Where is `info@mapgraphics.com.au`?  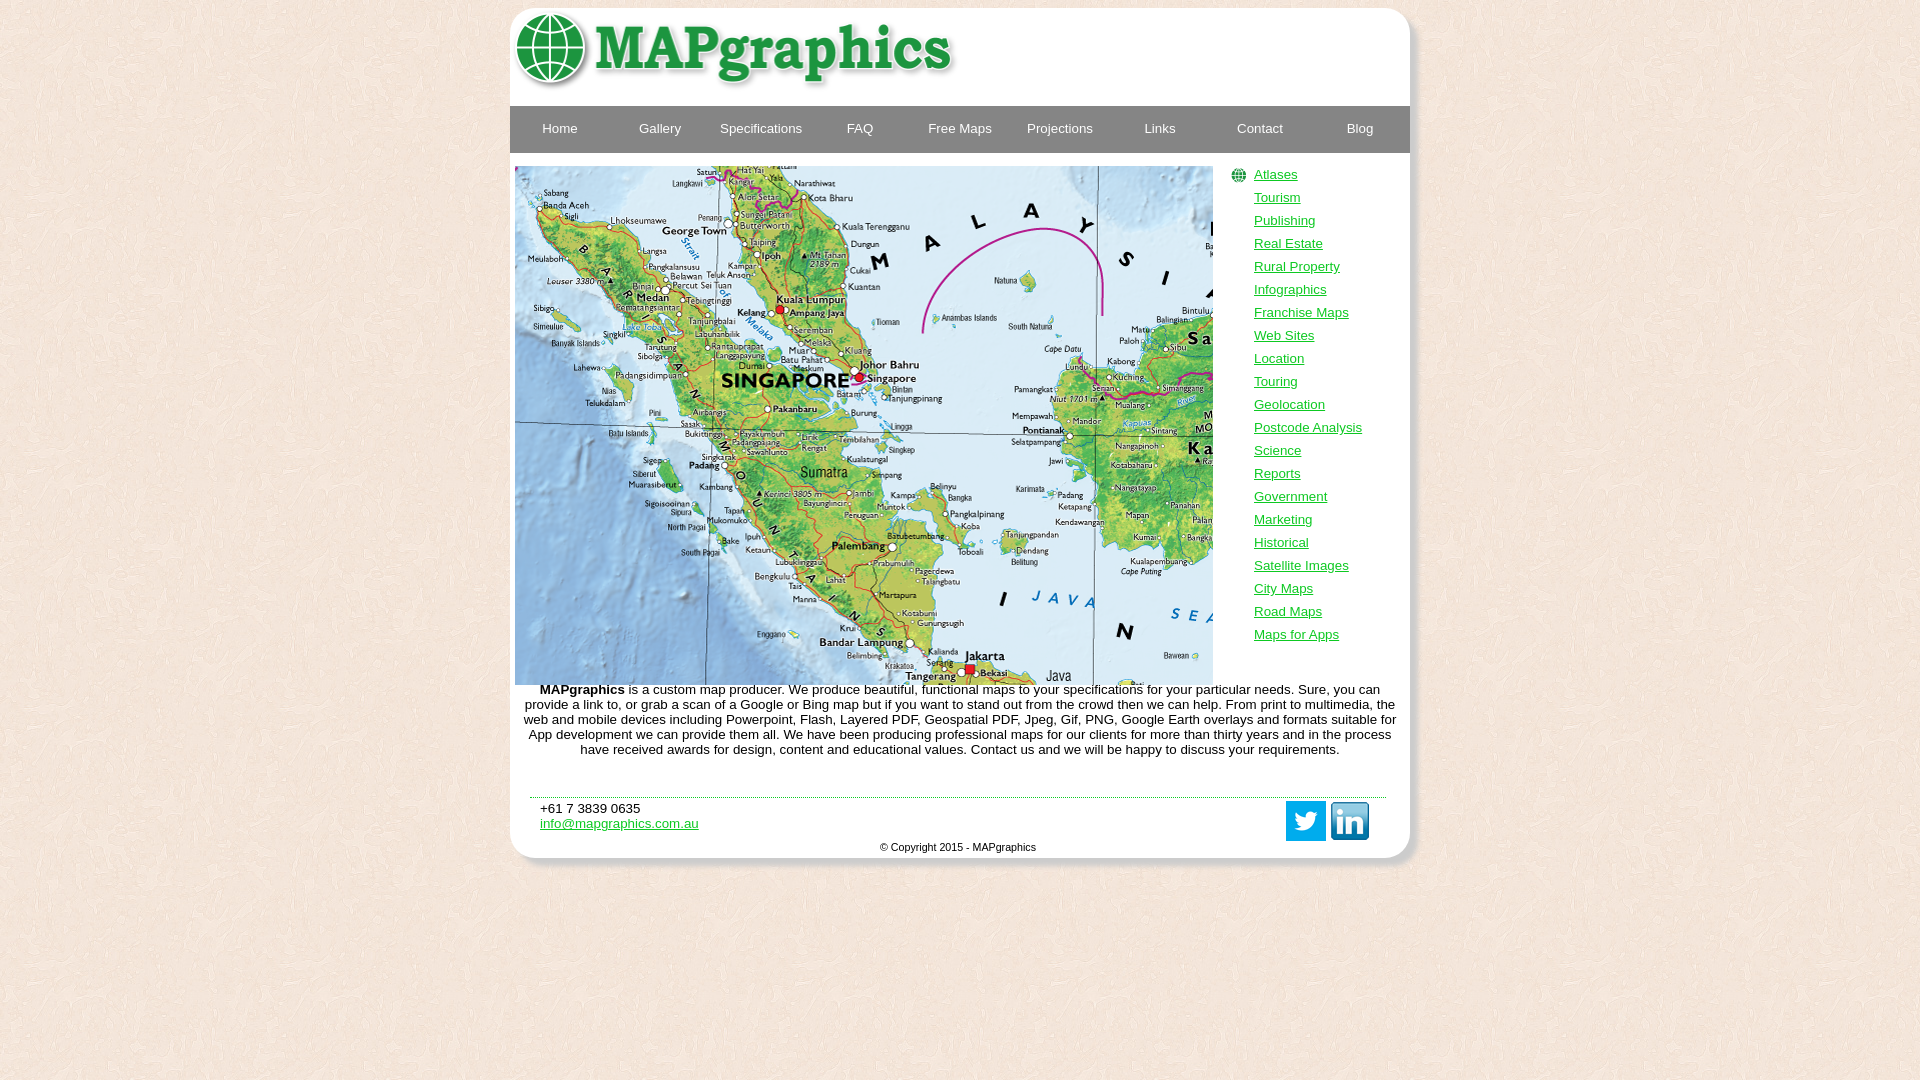 info@mapgraphics.com.au is located at coordinates (620, 824).